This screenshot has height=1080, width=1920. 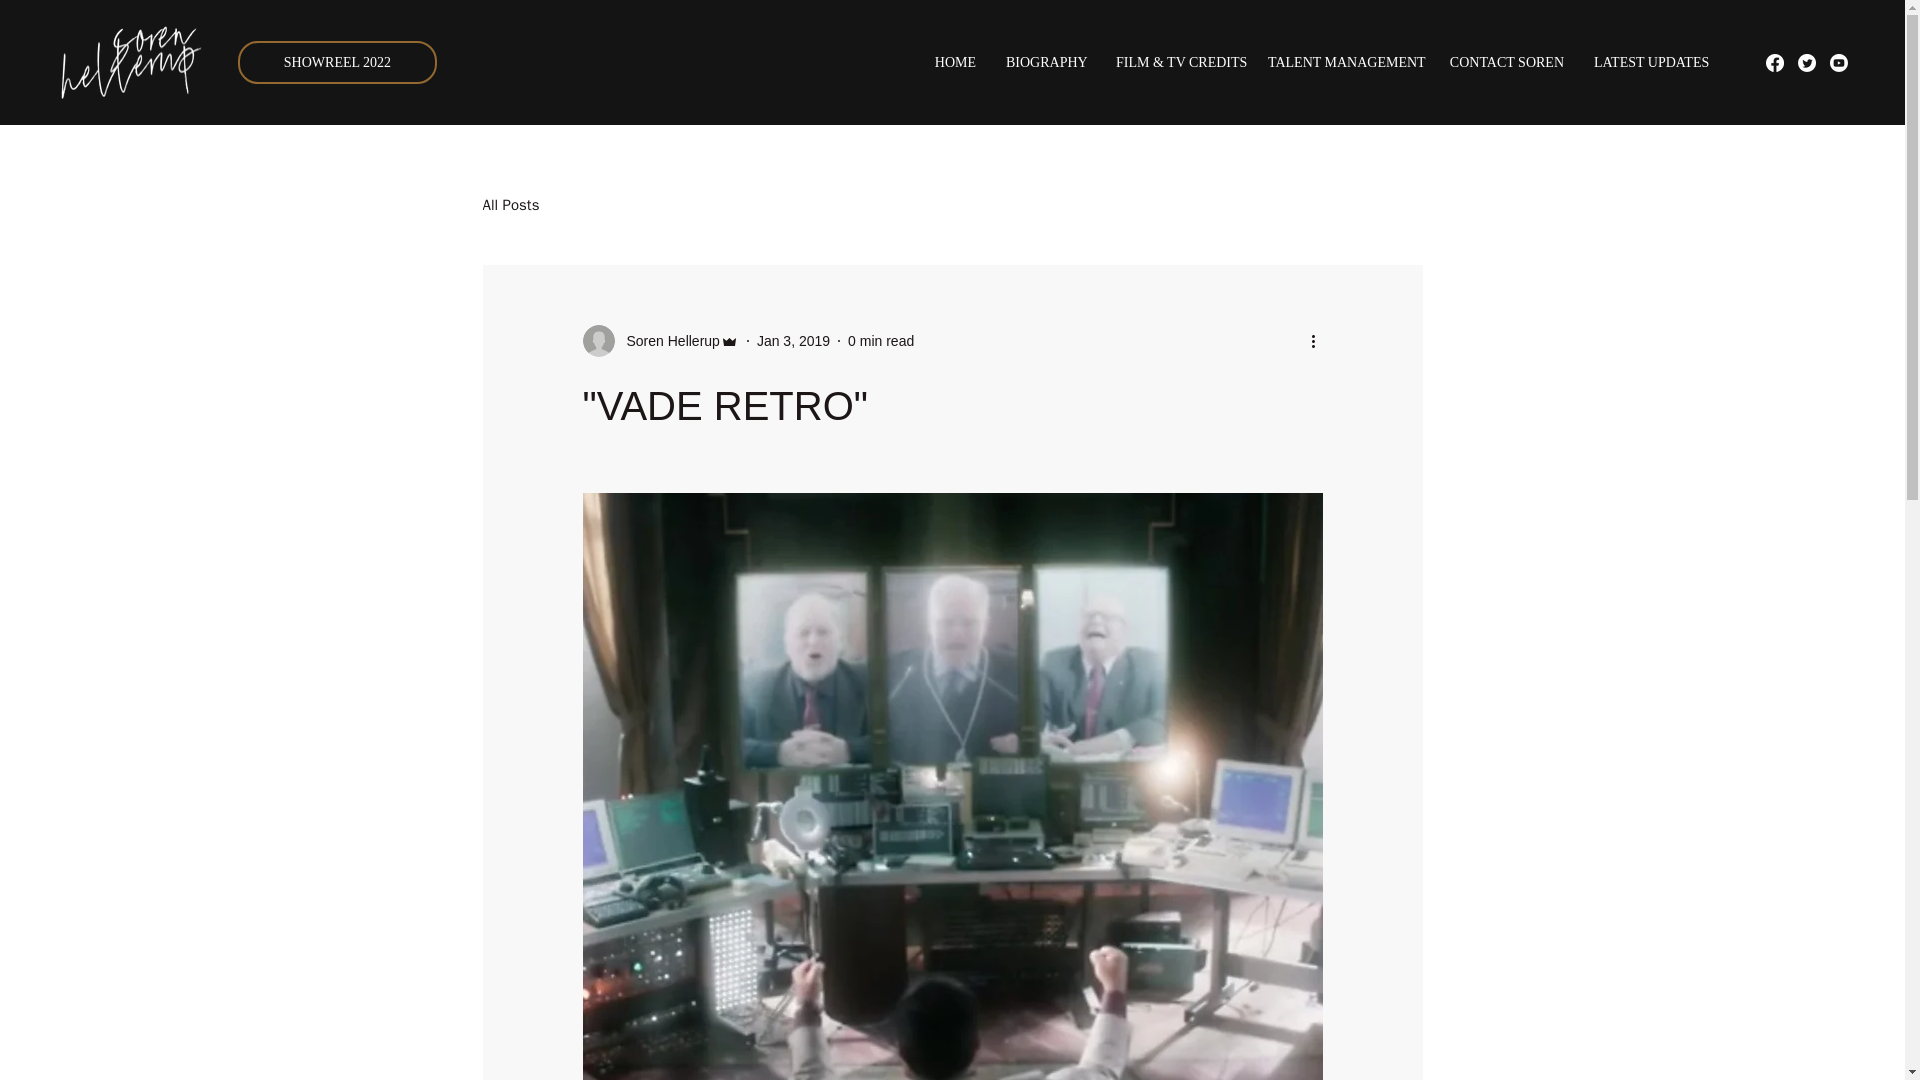 What do you see at coordinates (1648, 62) in the screenshot?
I see `LATEST UPDATES` at bounding box center [1648, 62].